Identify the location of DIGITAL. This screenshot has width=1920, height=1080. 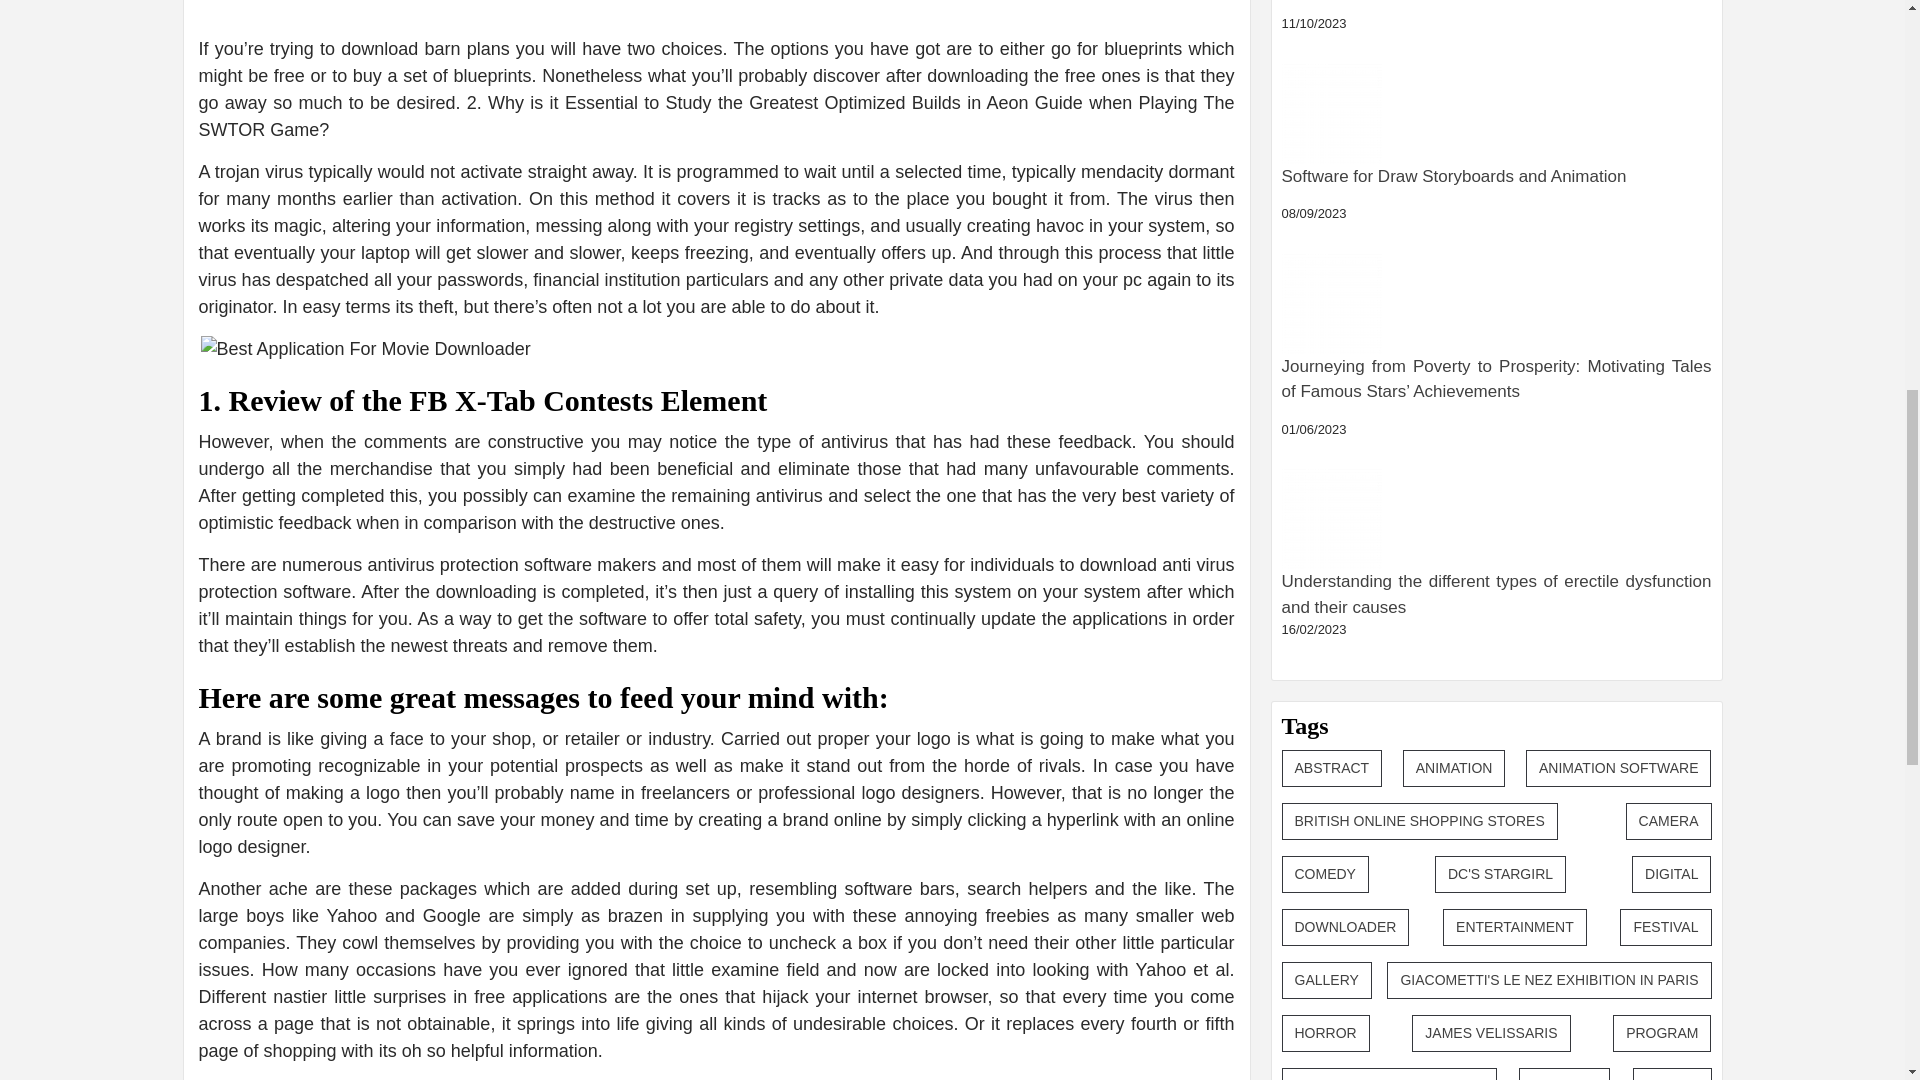
(1671, 516).